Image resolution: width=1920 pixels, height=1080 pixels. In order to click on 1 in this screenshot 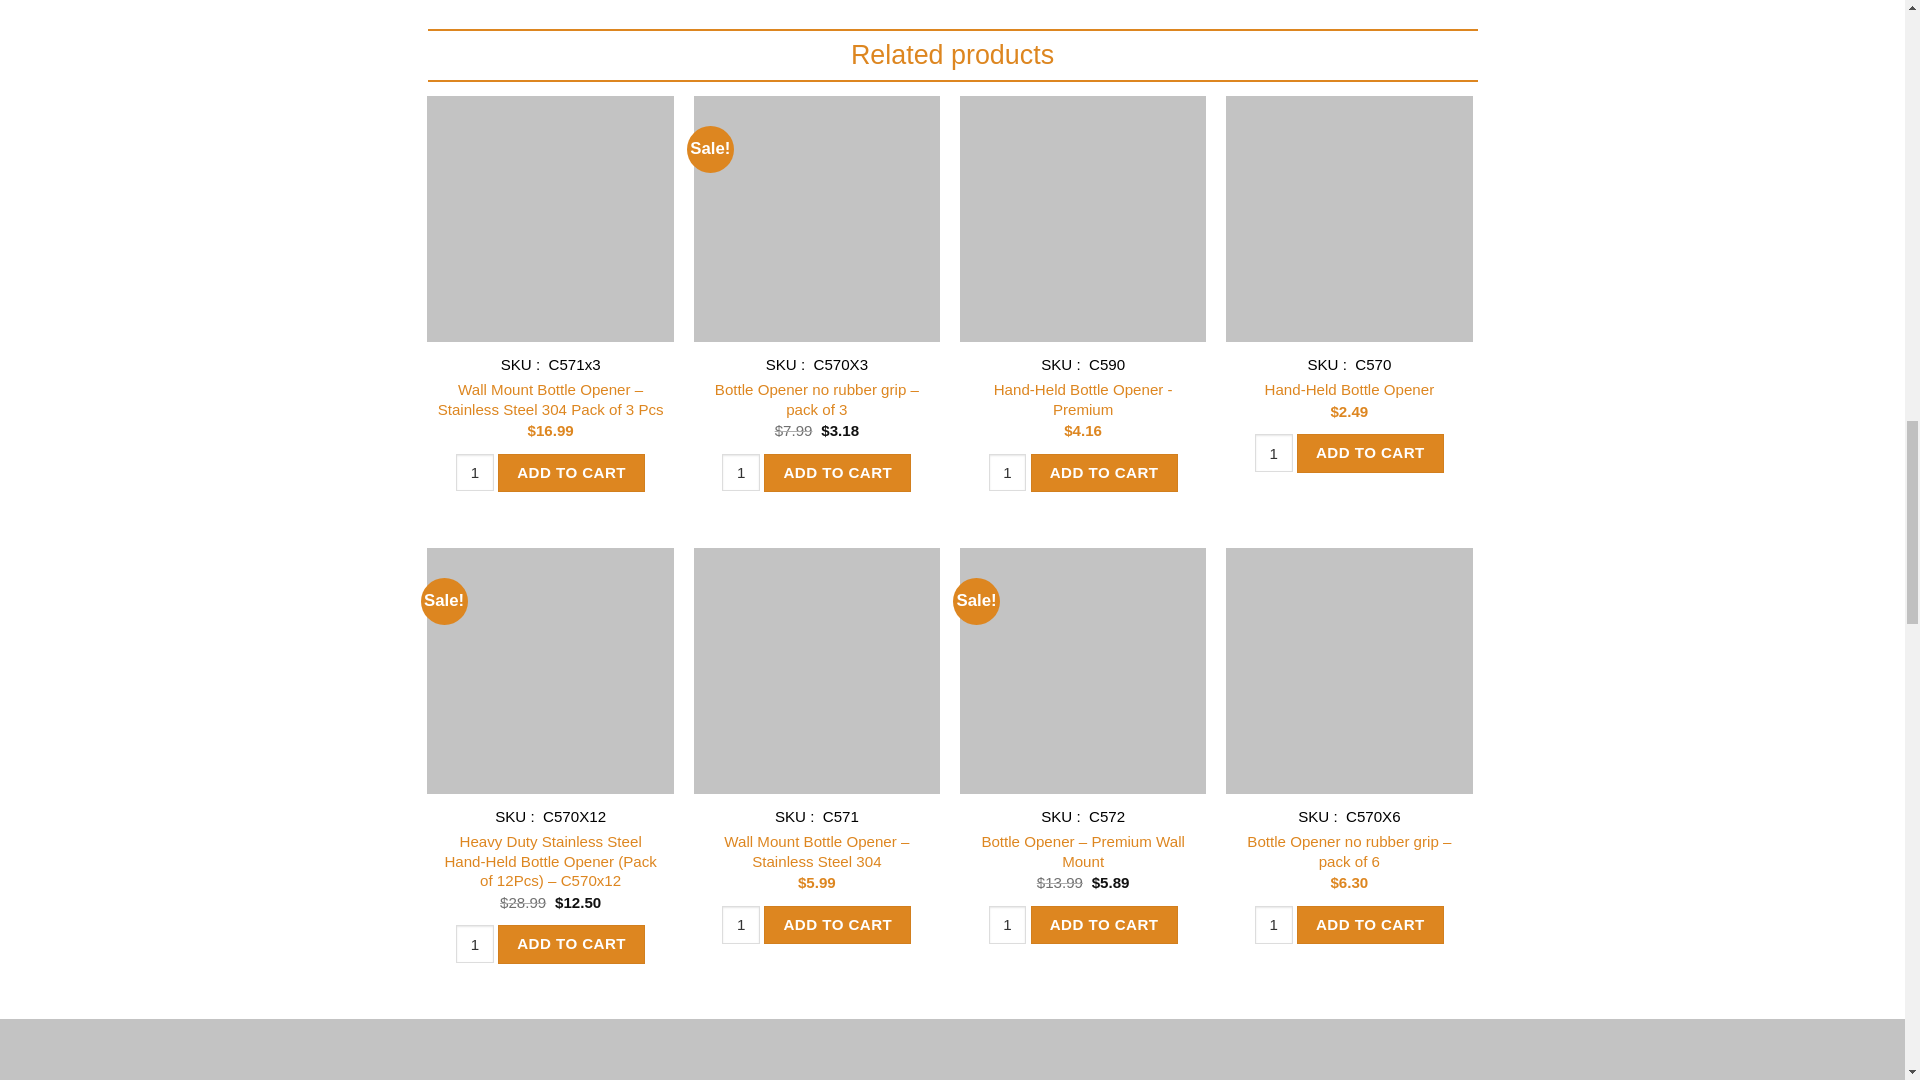, I will do `click(1008, 924)`.